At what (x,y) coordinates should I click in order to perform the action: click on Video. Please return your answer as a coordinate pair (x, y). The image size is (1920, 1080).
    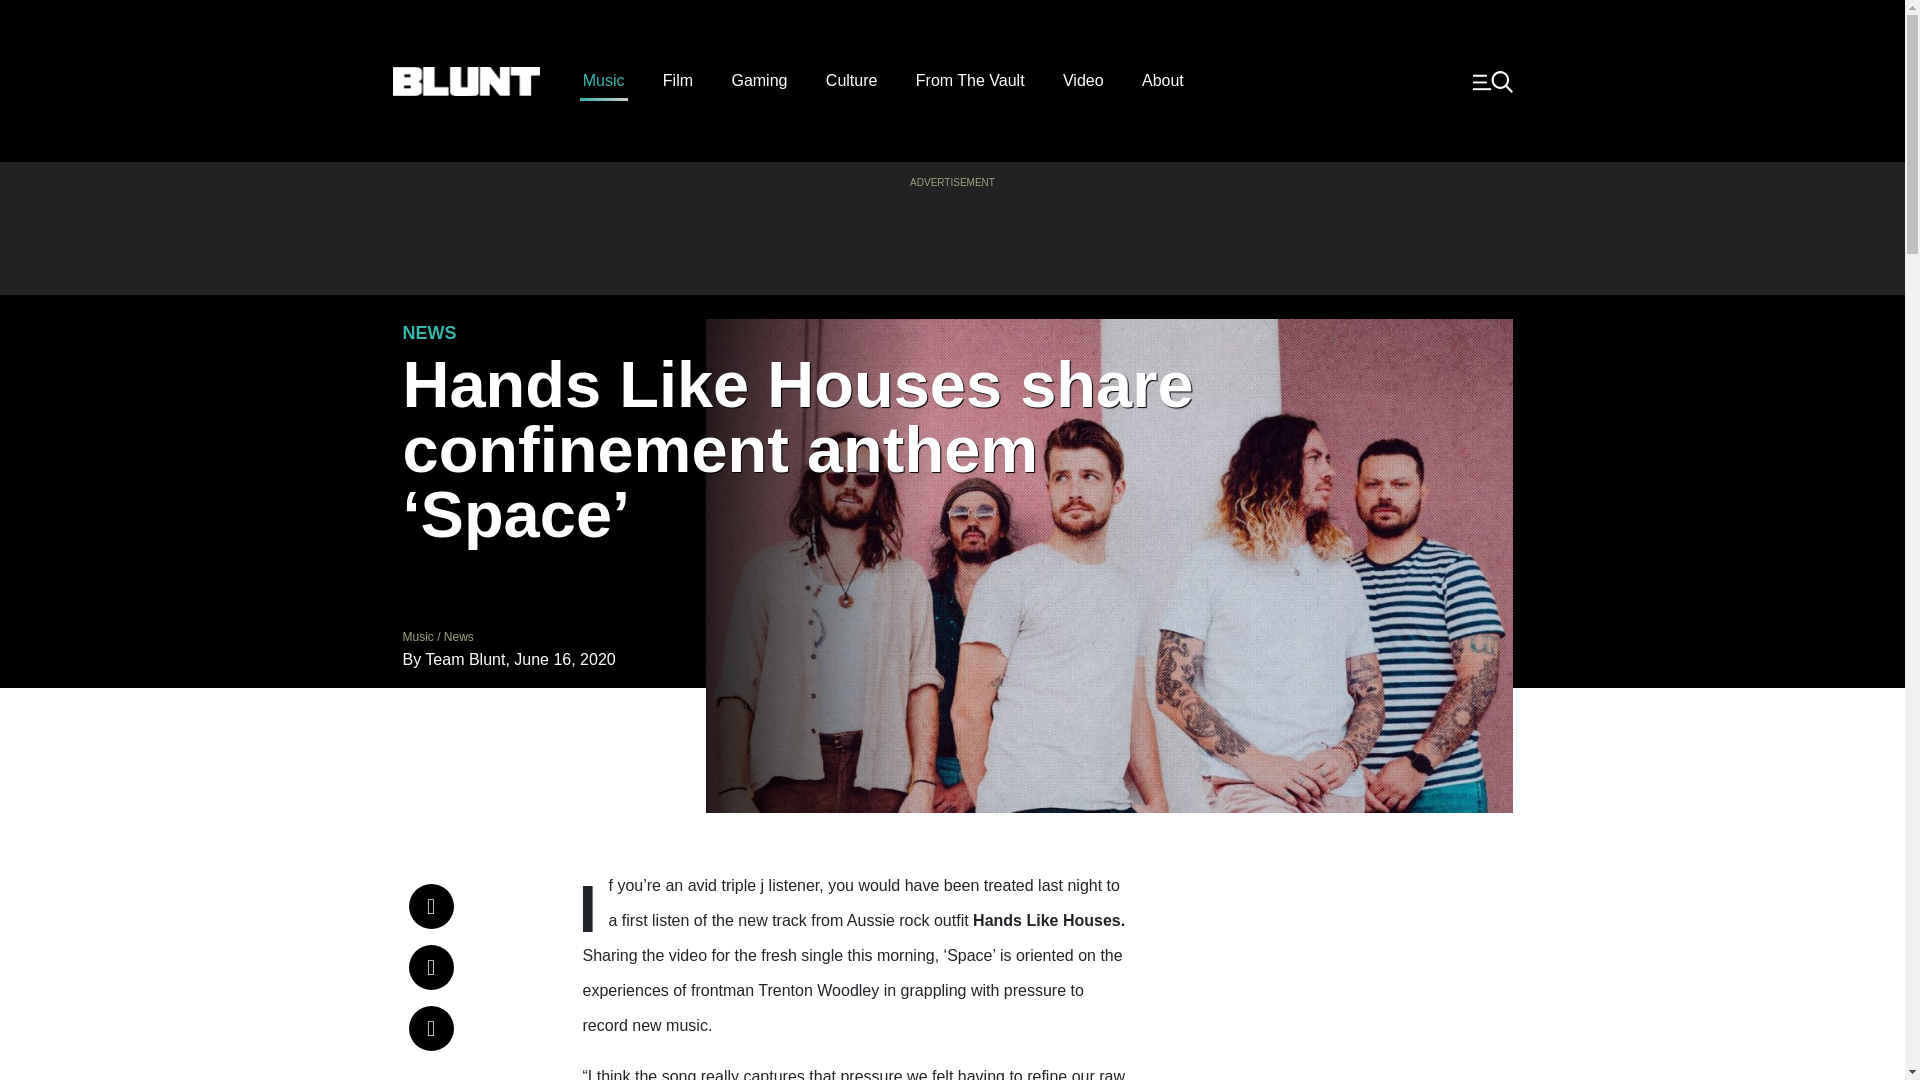
    Looking at the image, I should click on (1084, 81).